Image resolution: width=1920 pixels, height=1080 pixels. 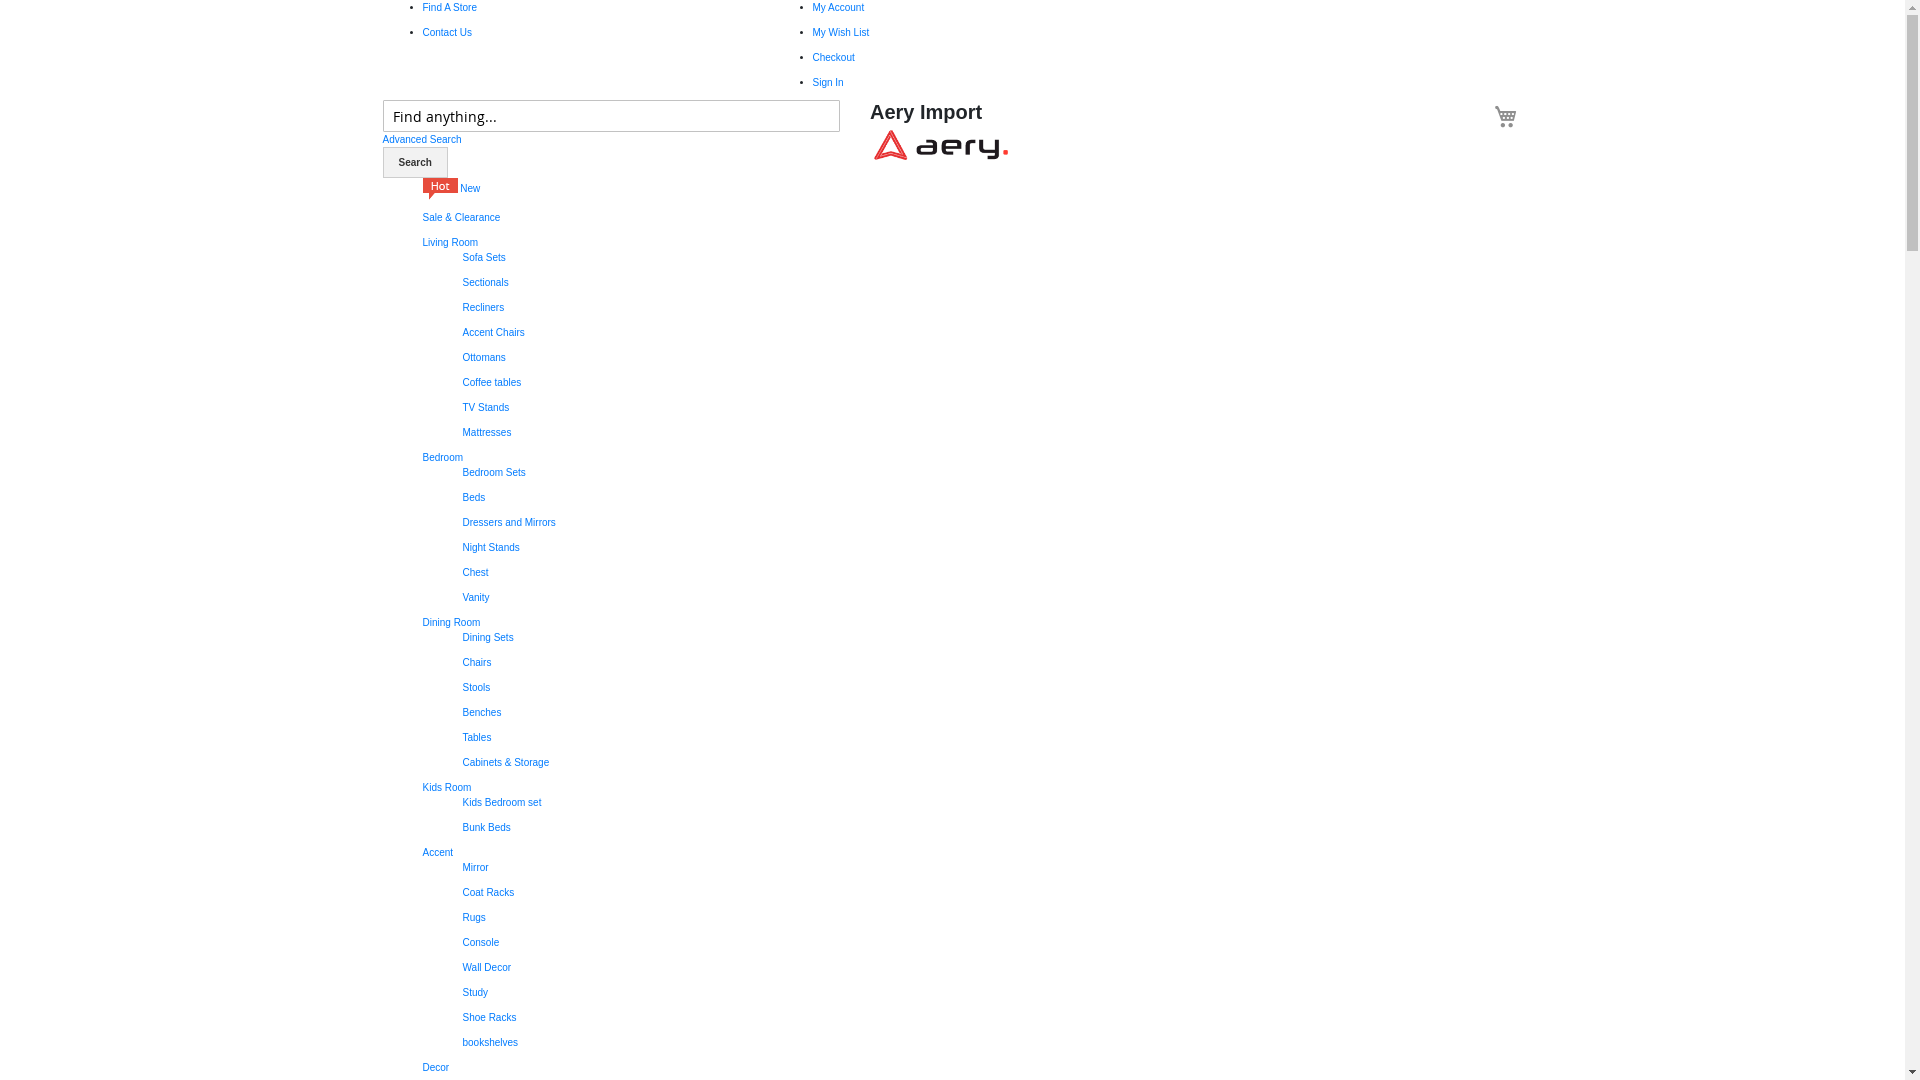 I want to click on Night Stands, so click(x=490, y=548).